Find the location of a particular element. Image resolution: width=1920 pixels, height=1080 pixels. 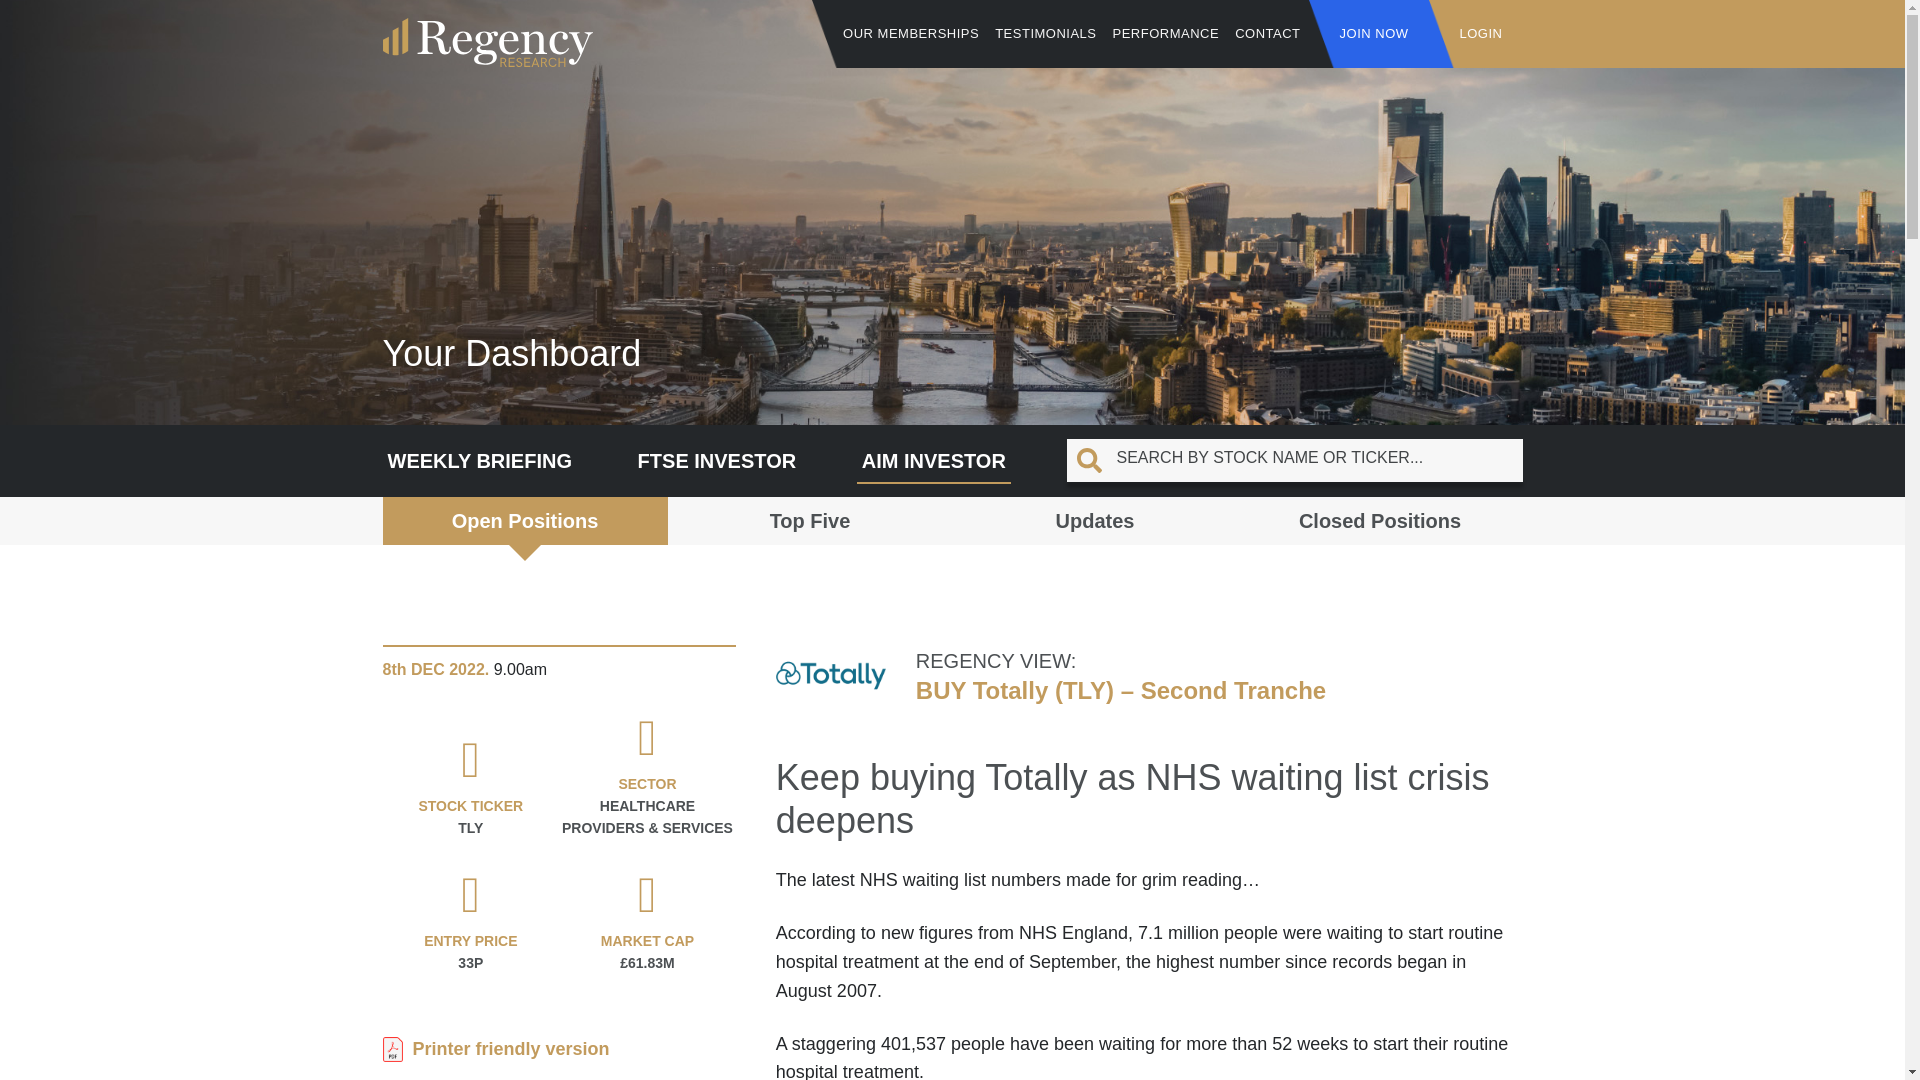

CONTACT is located at coordinates (1266, 34).